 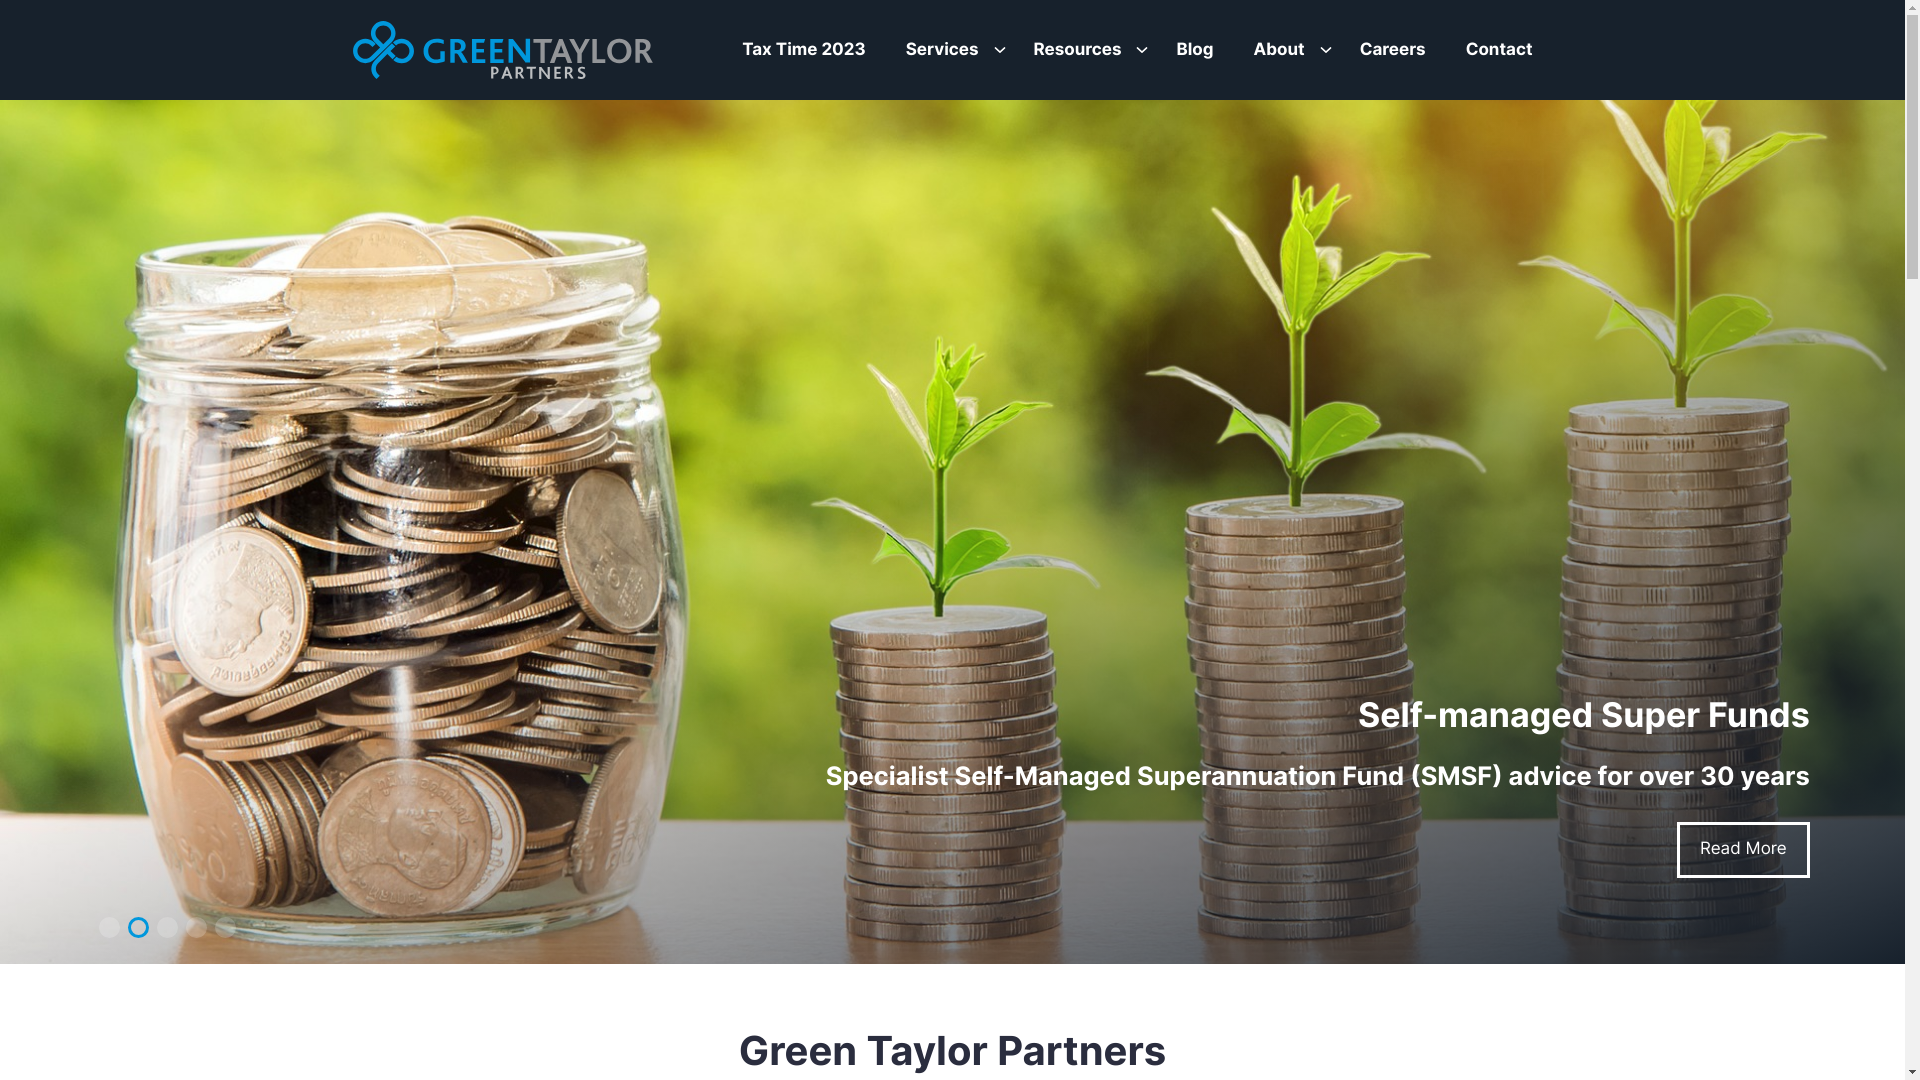 What do you see at coordinates (1500, 50) in the screenshot?
I see `Contact` at bounding box center [1500, 50].